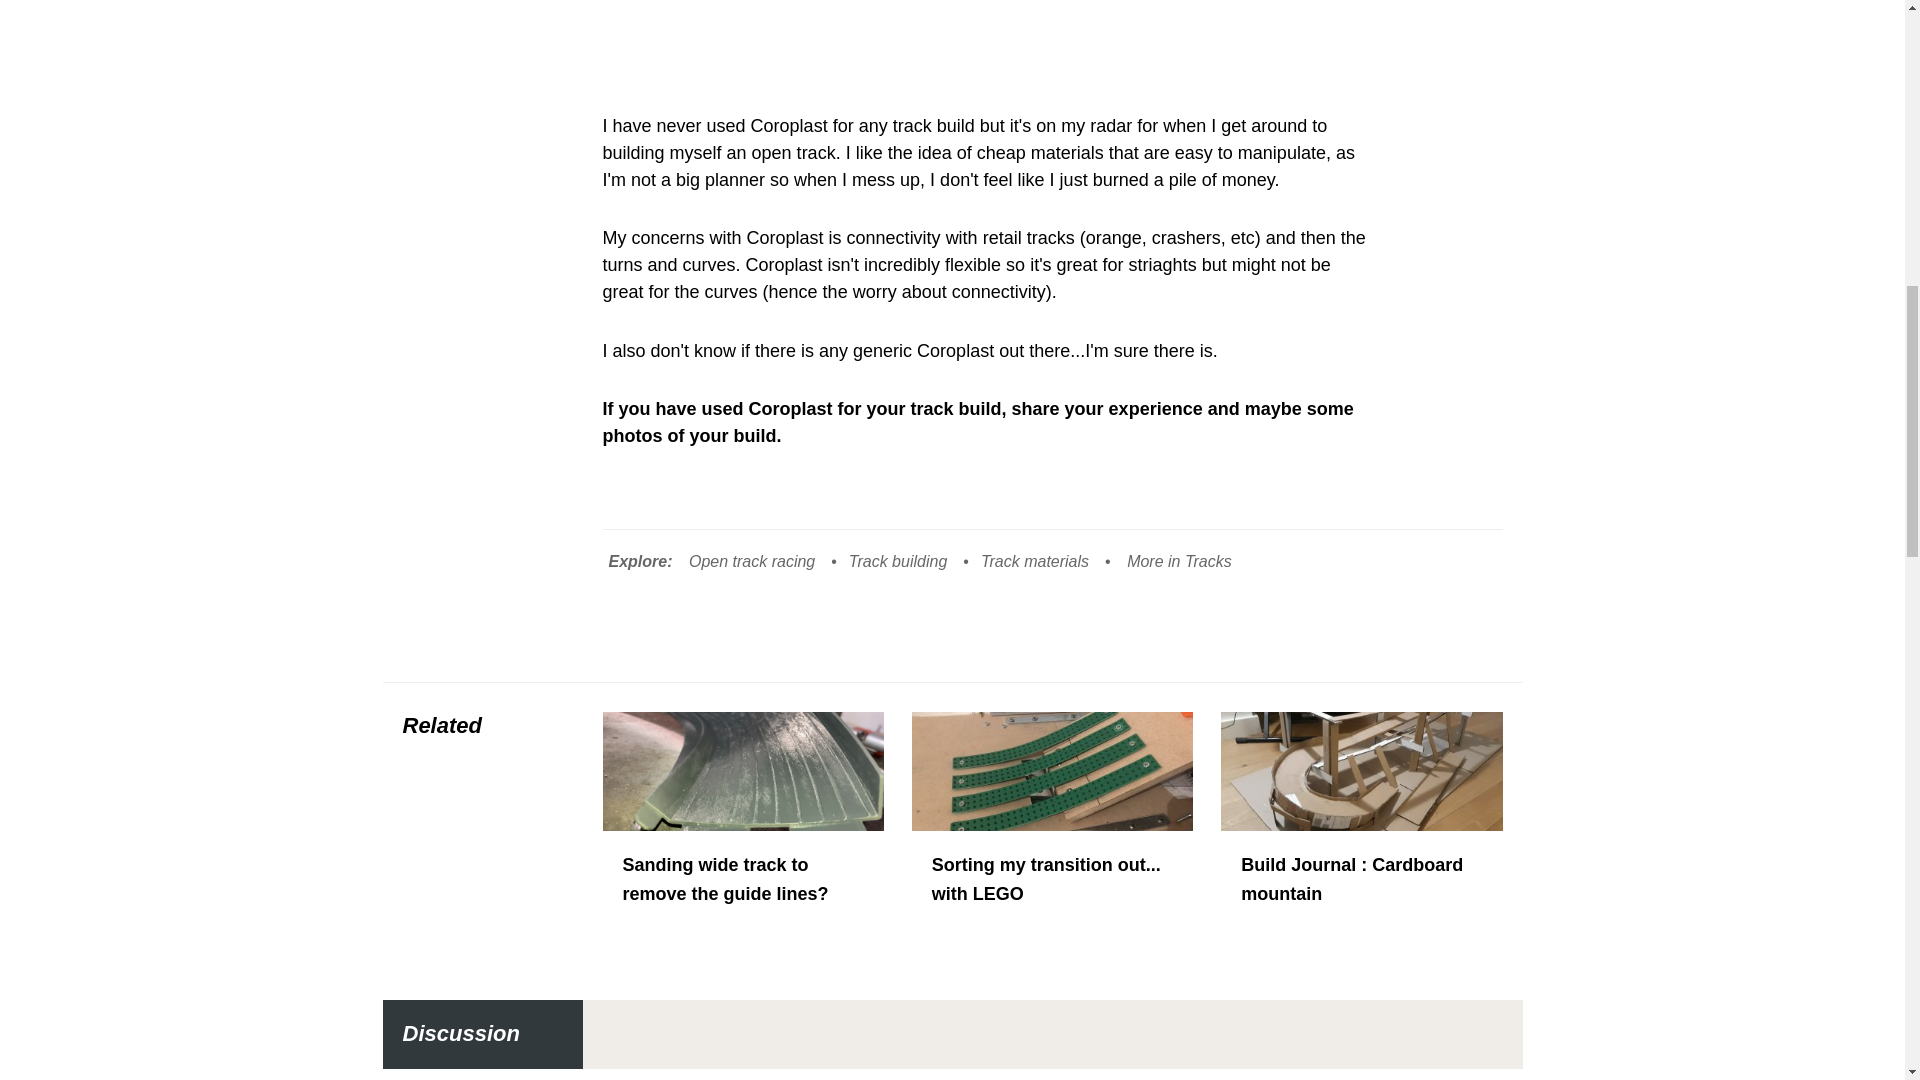 The width and height of the screenshot is (1920, 1080). I want to click on Track materials, so click(1034, 561).